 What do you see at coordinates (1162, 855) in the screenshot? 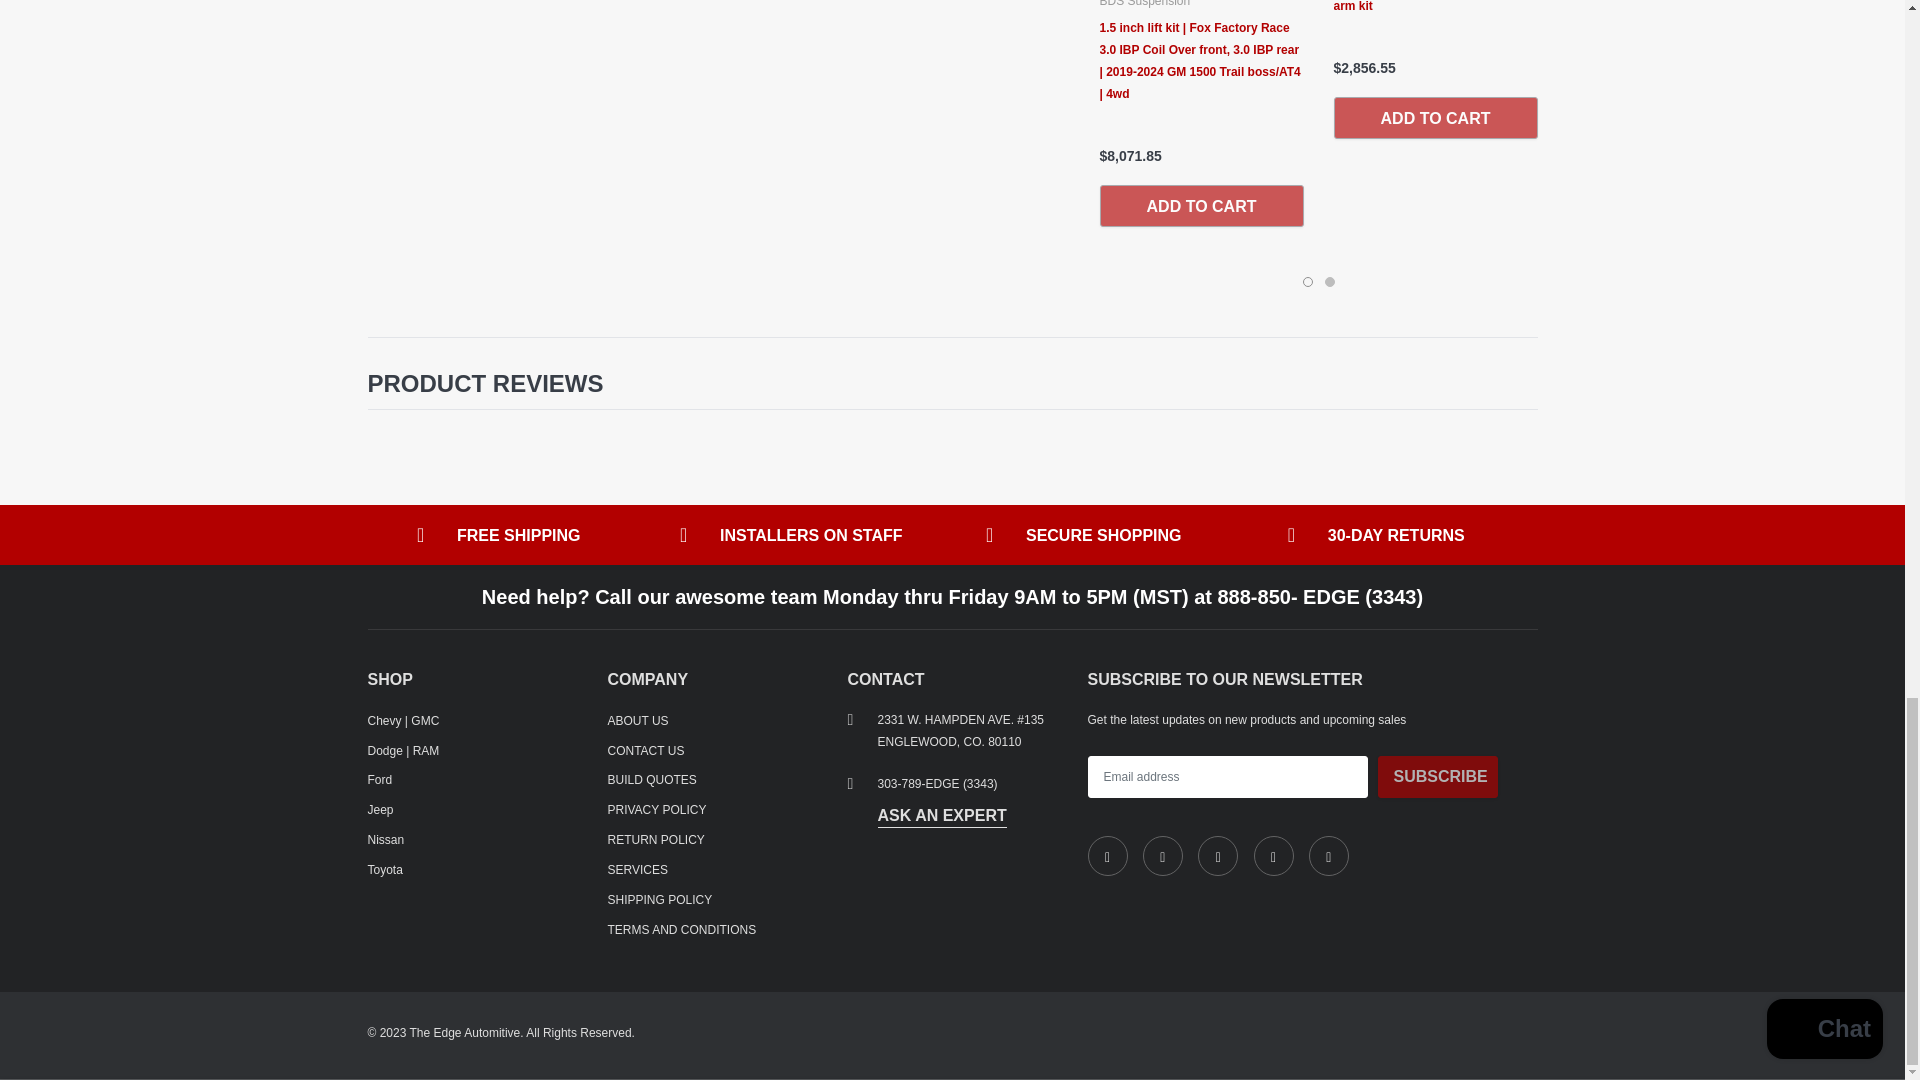
I see `Twitter` at bounding box center [1162, 855].